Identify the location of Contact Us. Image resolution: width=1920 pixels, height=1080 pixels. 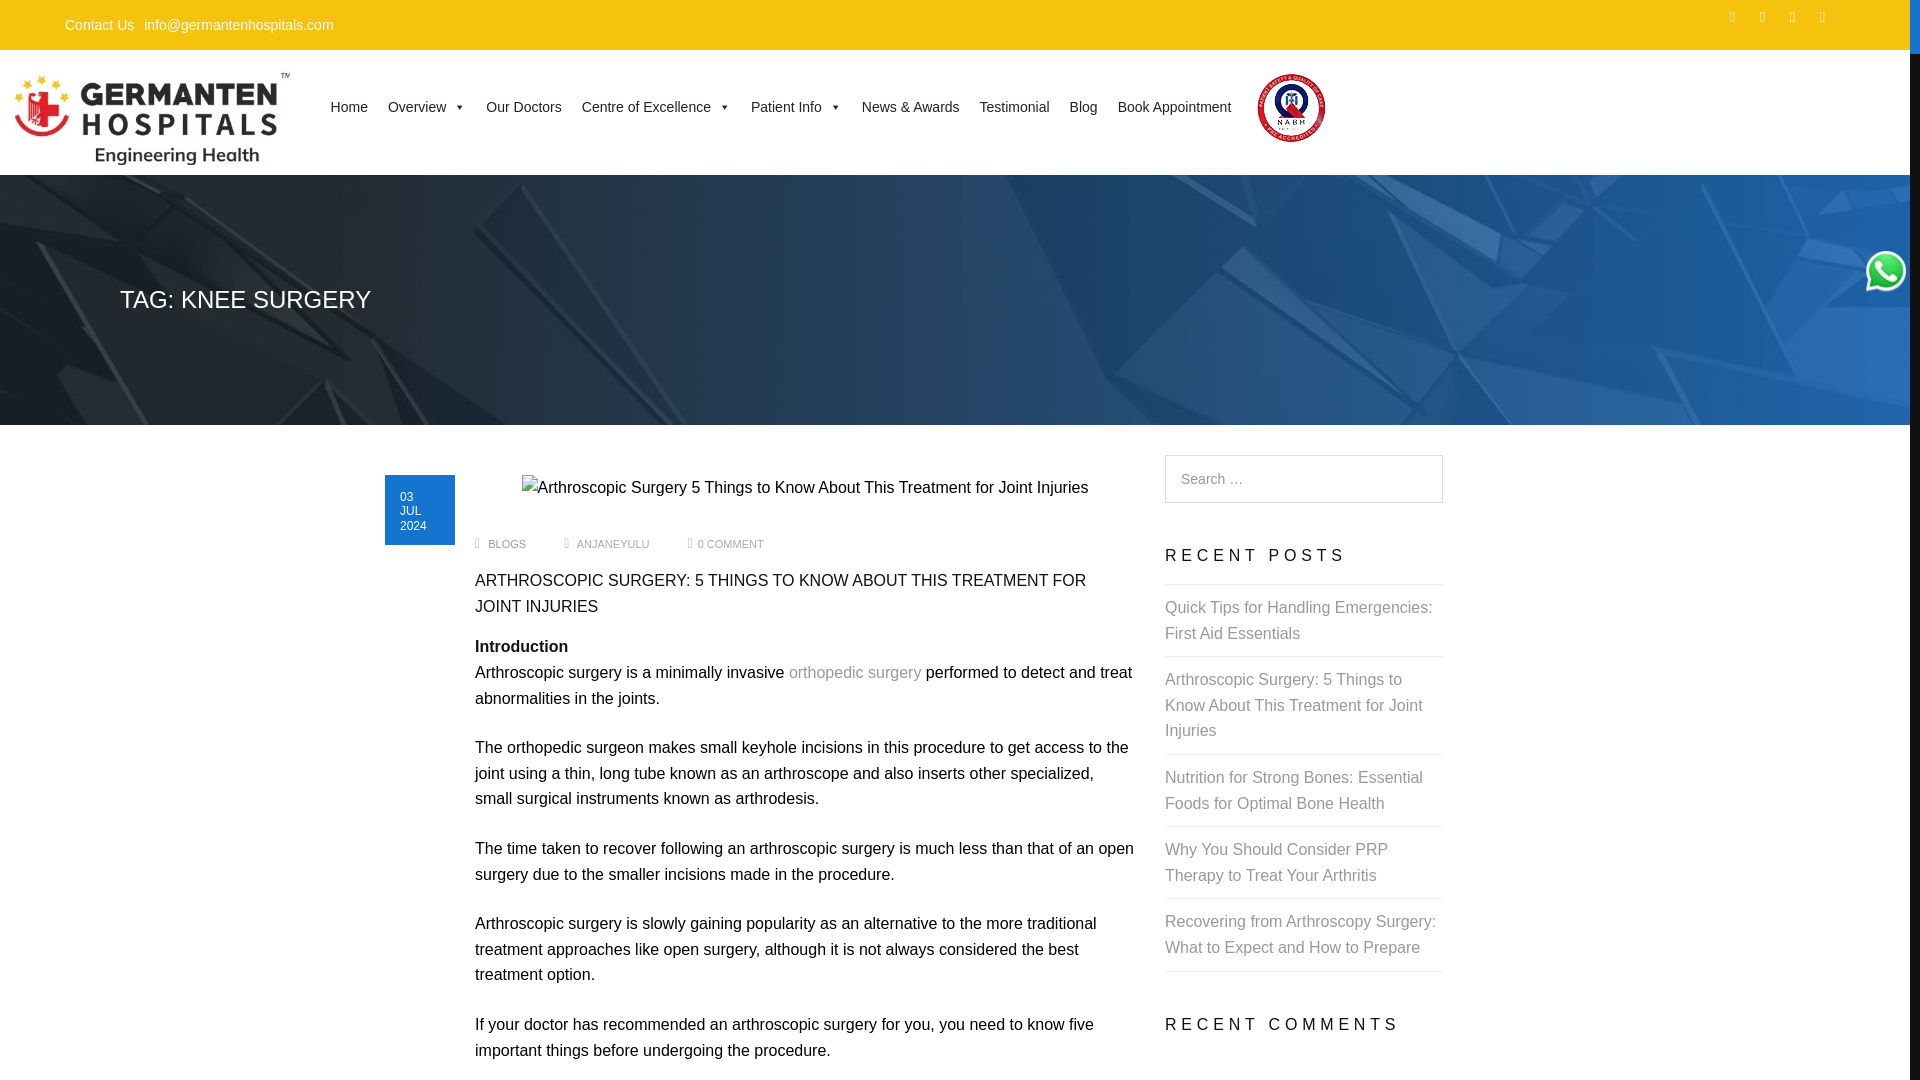
(100, 25).